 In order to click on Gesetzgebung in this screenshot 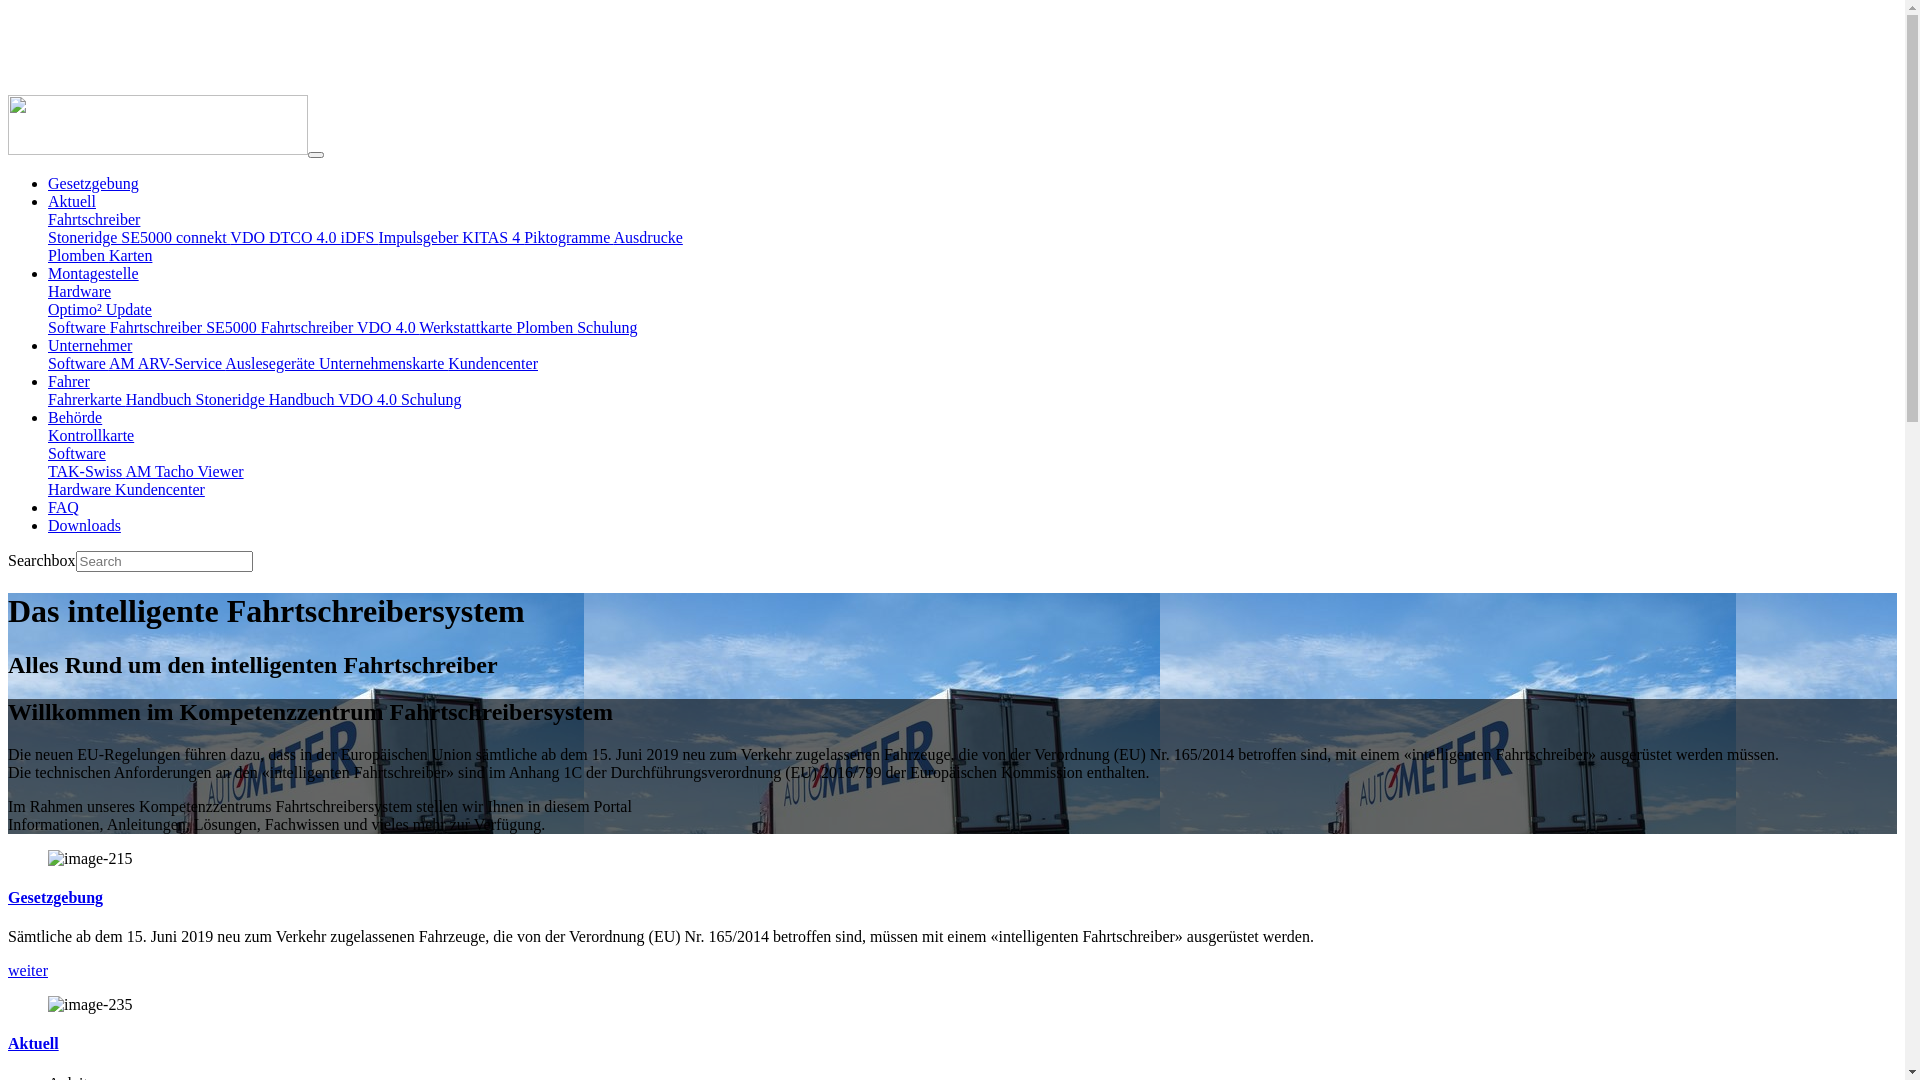, I will do `click(56, 898)`.